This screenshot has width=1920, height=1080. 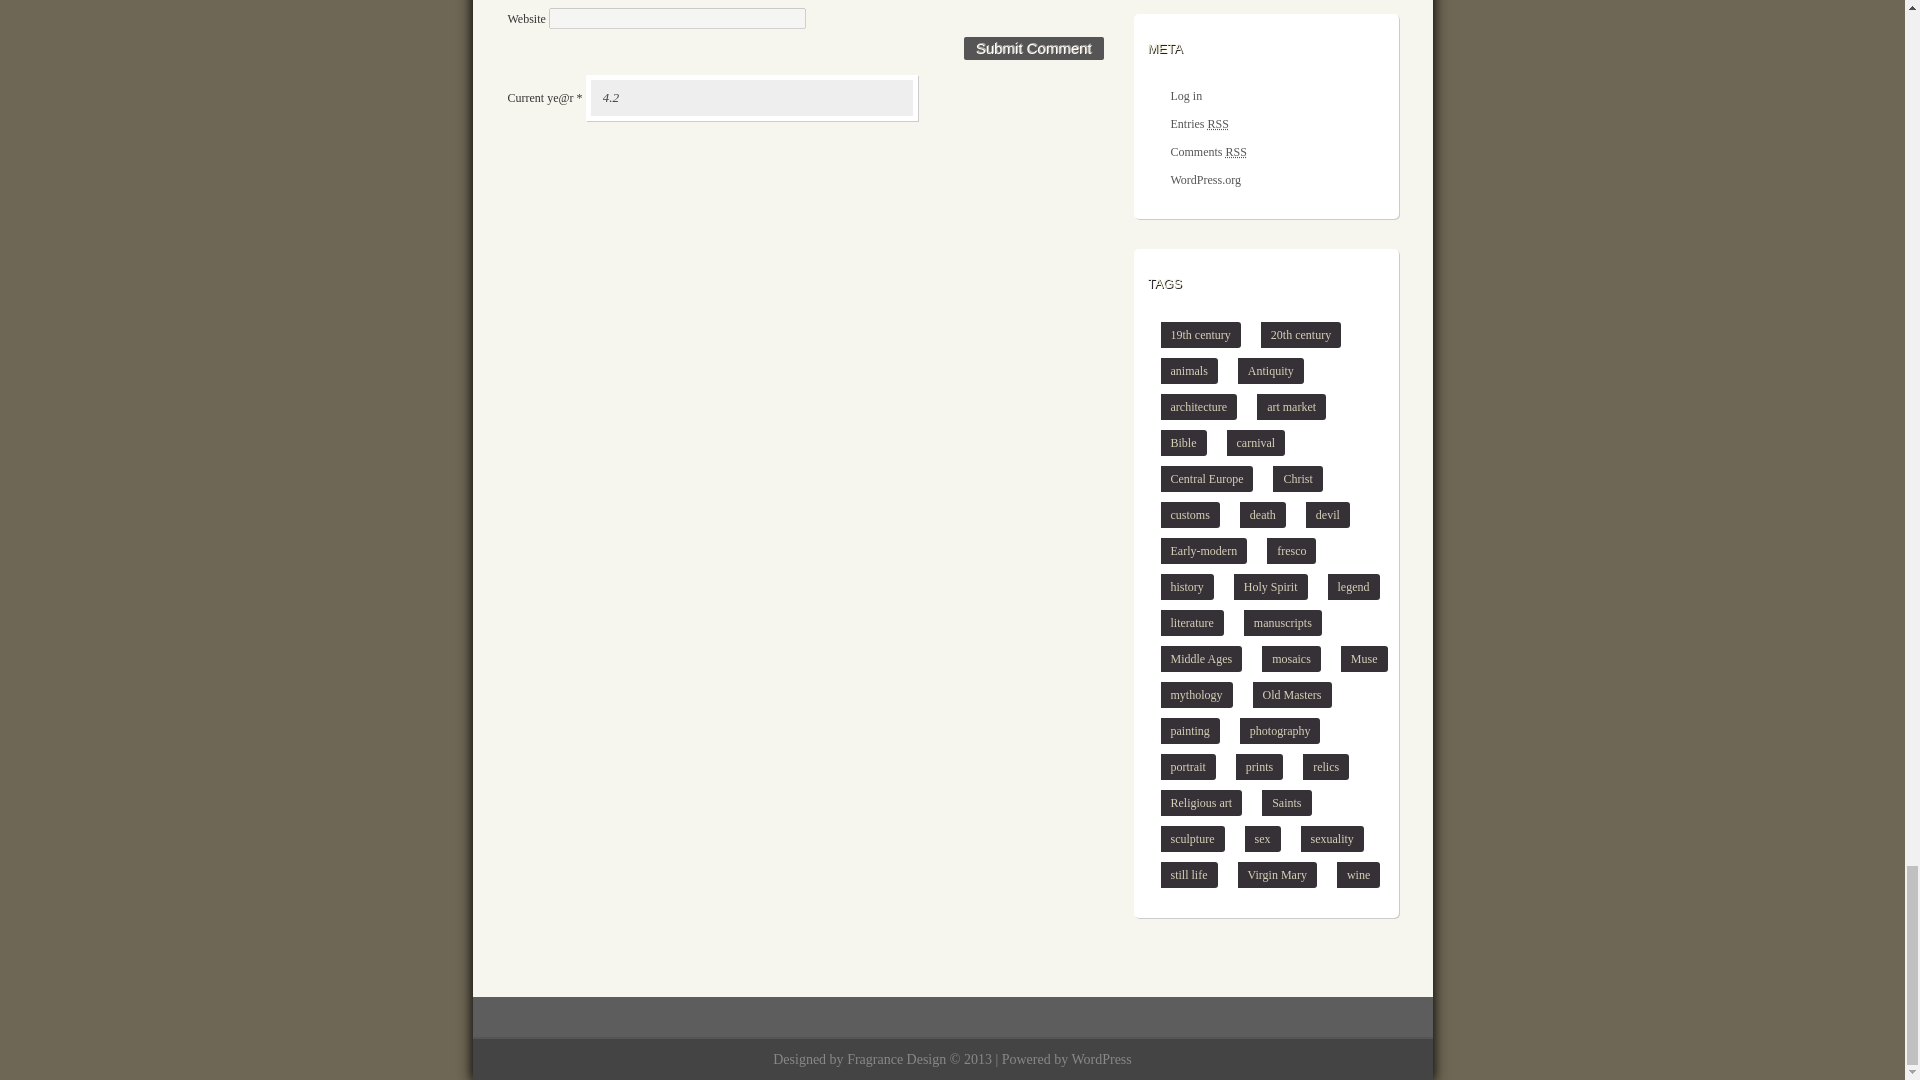 I want to click on Submit Comment, so click(x=1034, y=48).